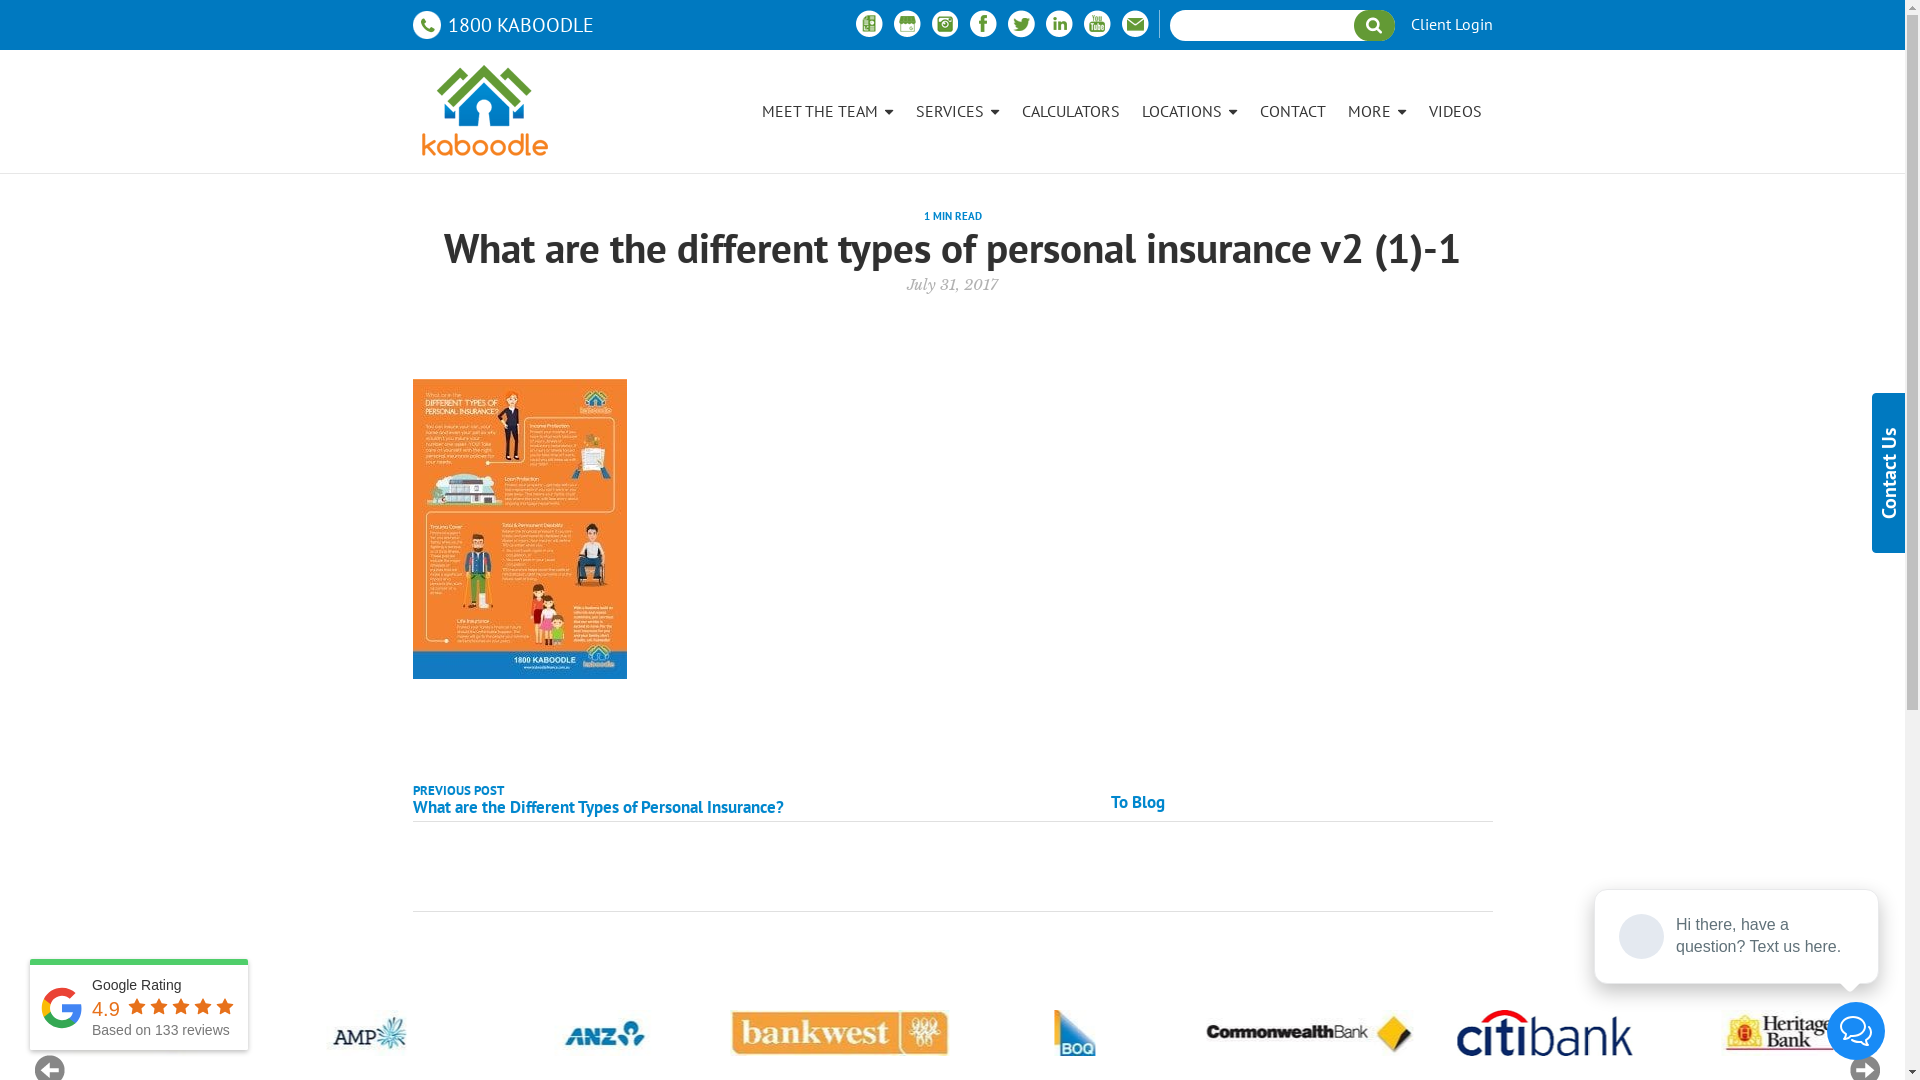  What do you see at coordinates (944, 24) in the screenshot?
I see `Instagram` at bounding box center [944, 24].